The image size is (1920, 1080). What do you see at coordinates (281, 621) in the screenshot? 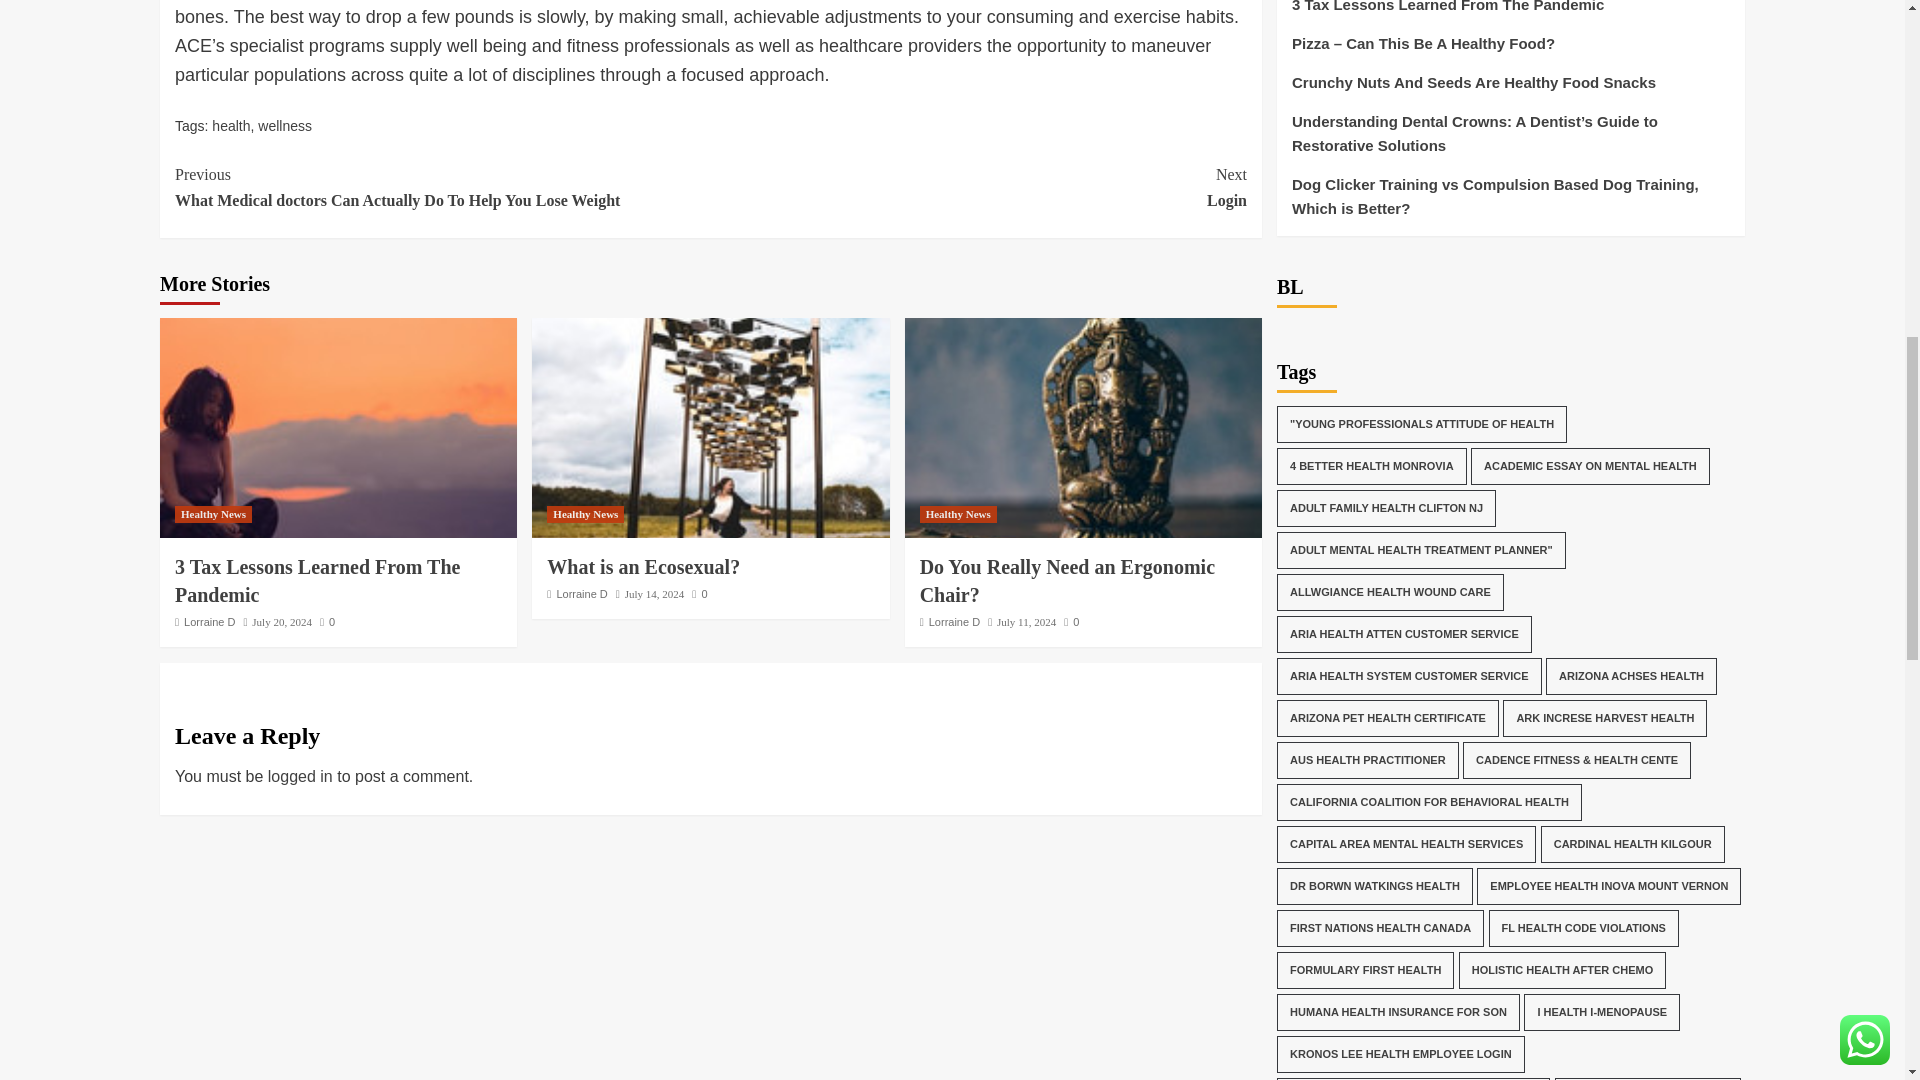
I see `July 20, 2024` at bounding box center [281, 621].